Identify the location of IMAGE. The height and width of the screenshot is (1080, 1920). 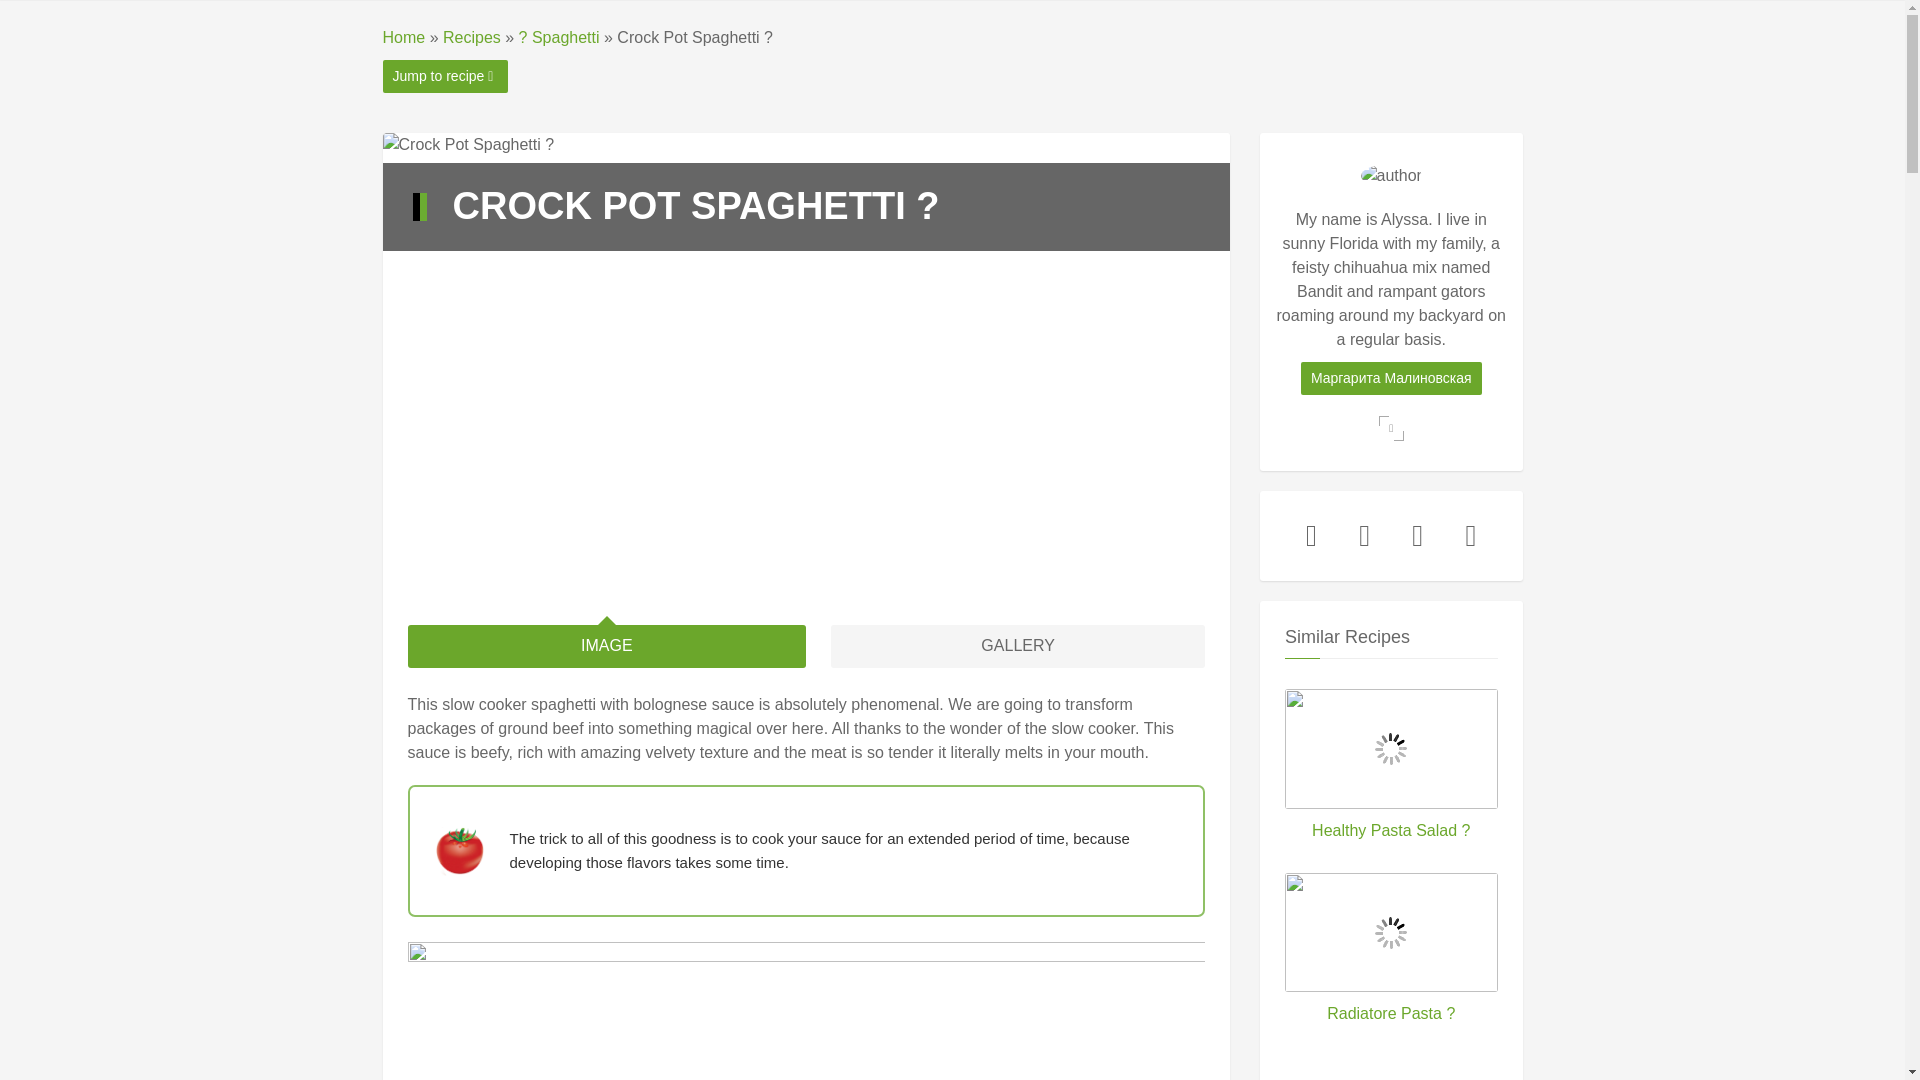
(606, 646).